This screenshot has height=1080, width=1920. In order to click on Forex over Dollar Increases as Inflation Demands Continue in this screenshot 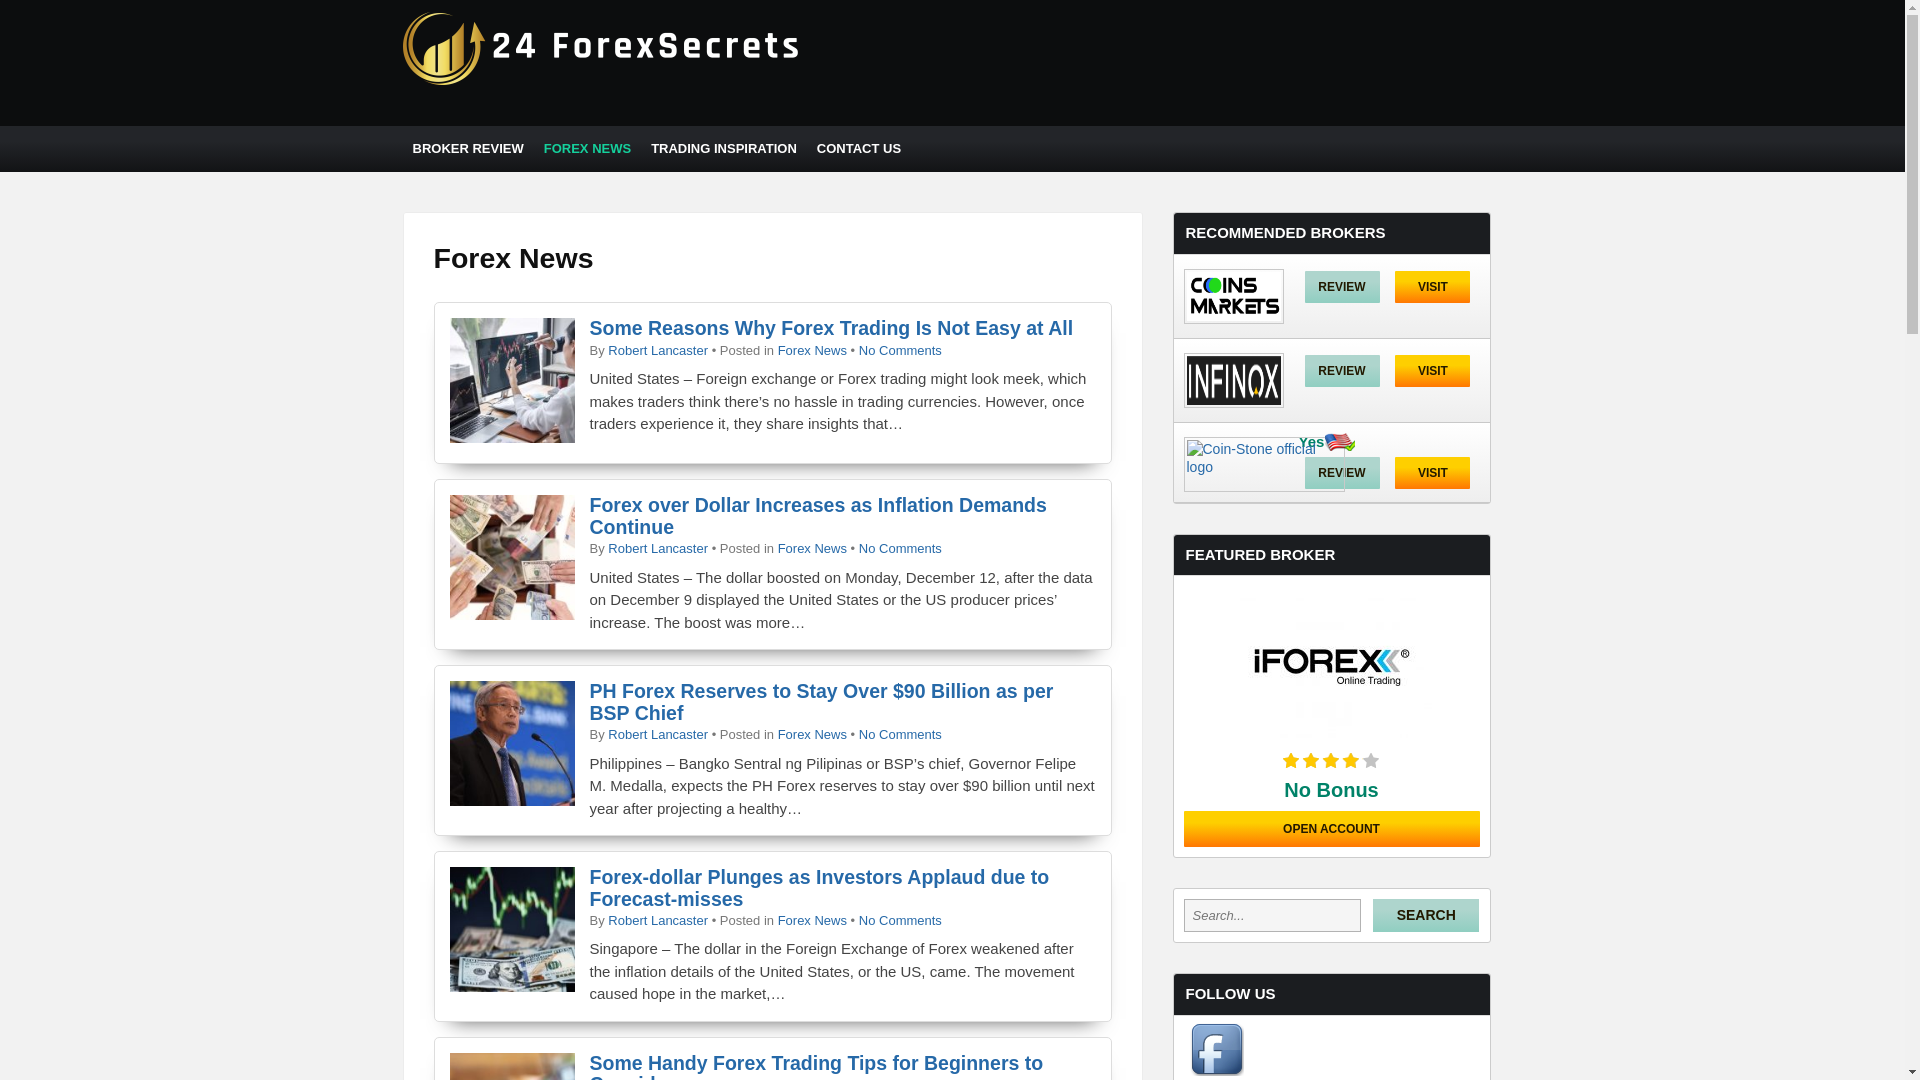, I will do `click(818, 516)`.